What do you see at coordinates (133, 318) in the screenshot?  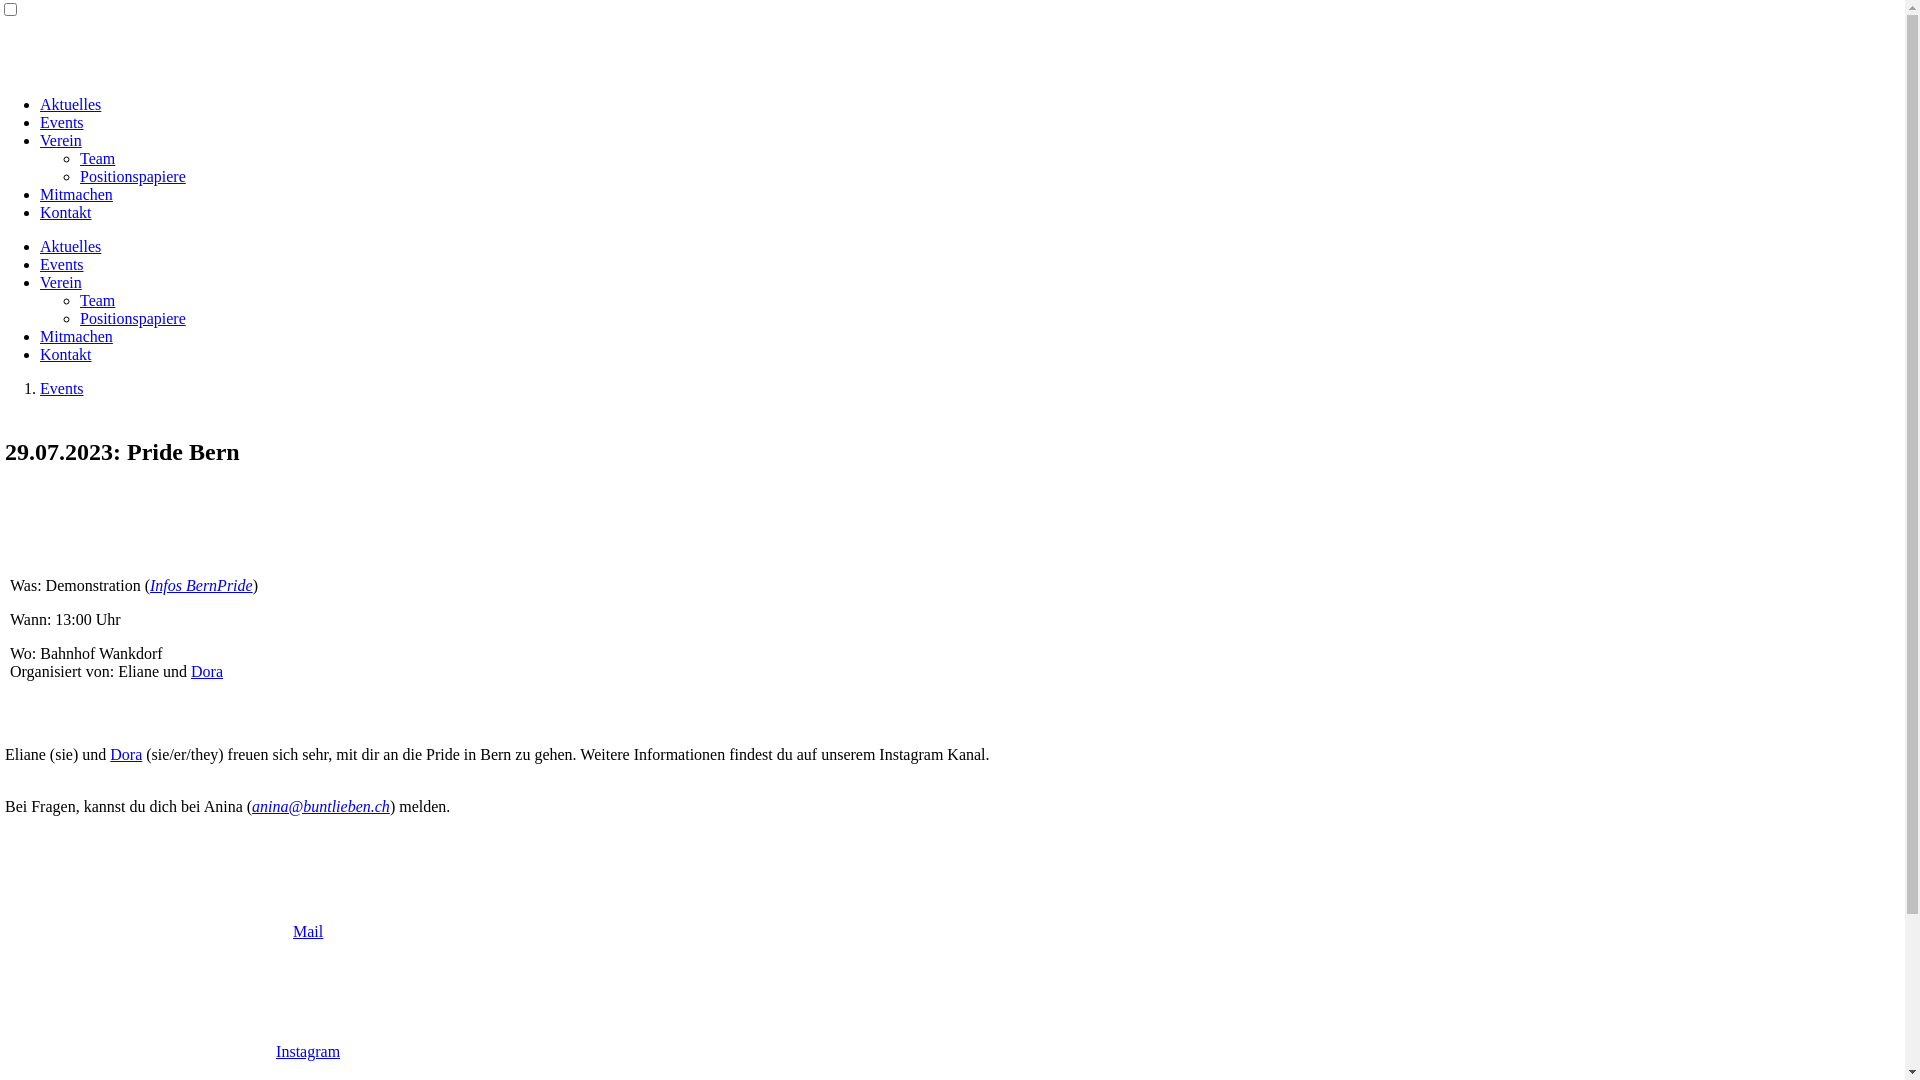 I see `Positionspapiere` at bounding box center [133, 318].